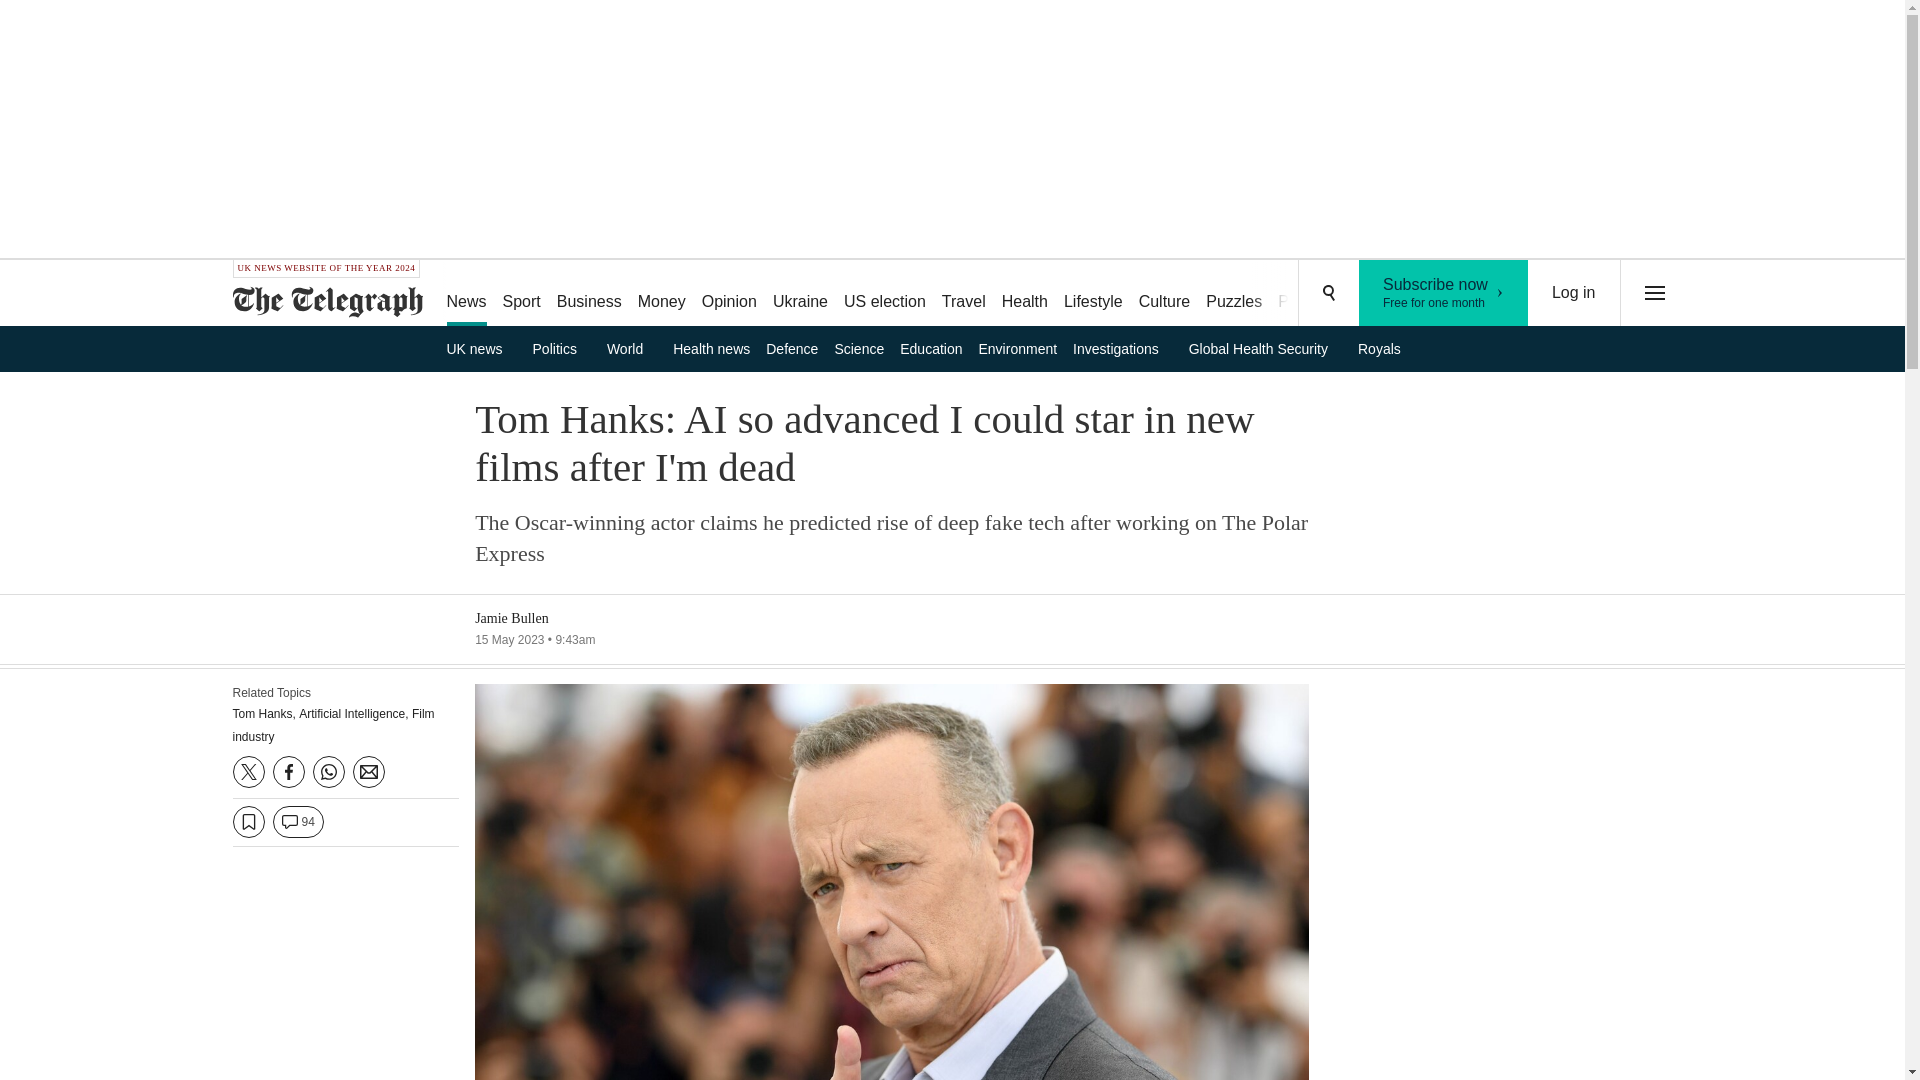 The width and height of the screenshot is (1920, 1080). What do you see at coordinates (661, 294) in the screenshot?
I see `Puzzles` at bounding box center [661, 294].